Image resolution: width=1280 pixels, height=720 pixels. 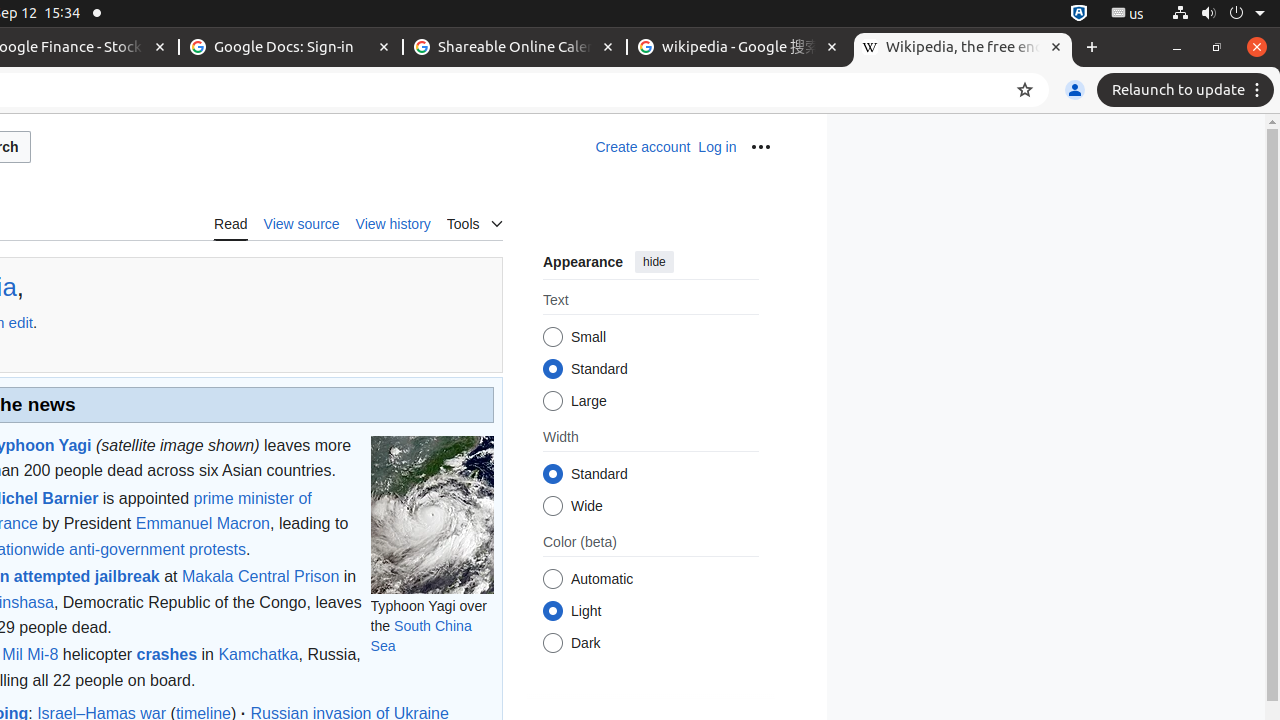 I want to click on View source, so click(x=302, y=223).